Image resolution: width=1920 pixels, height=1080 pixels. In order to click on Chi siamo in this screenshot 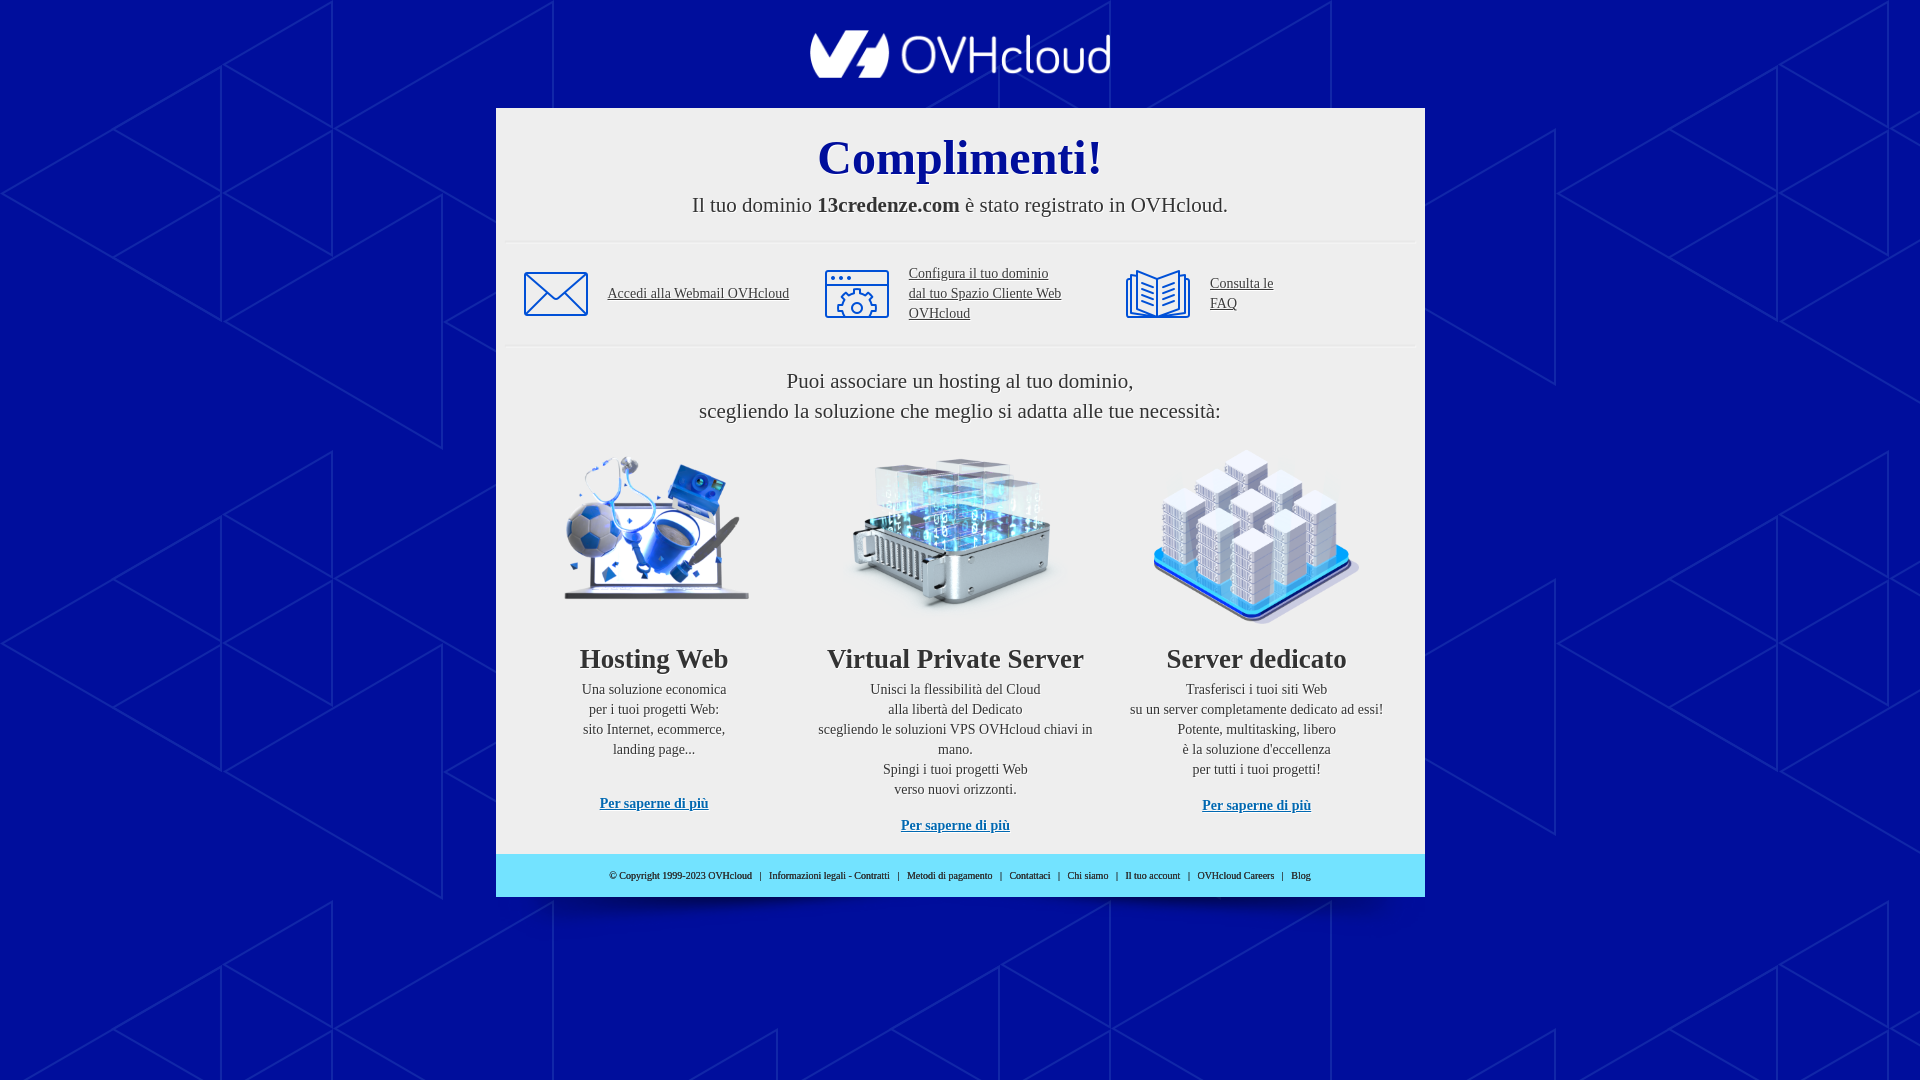, I will do `click(1088, 876)`.